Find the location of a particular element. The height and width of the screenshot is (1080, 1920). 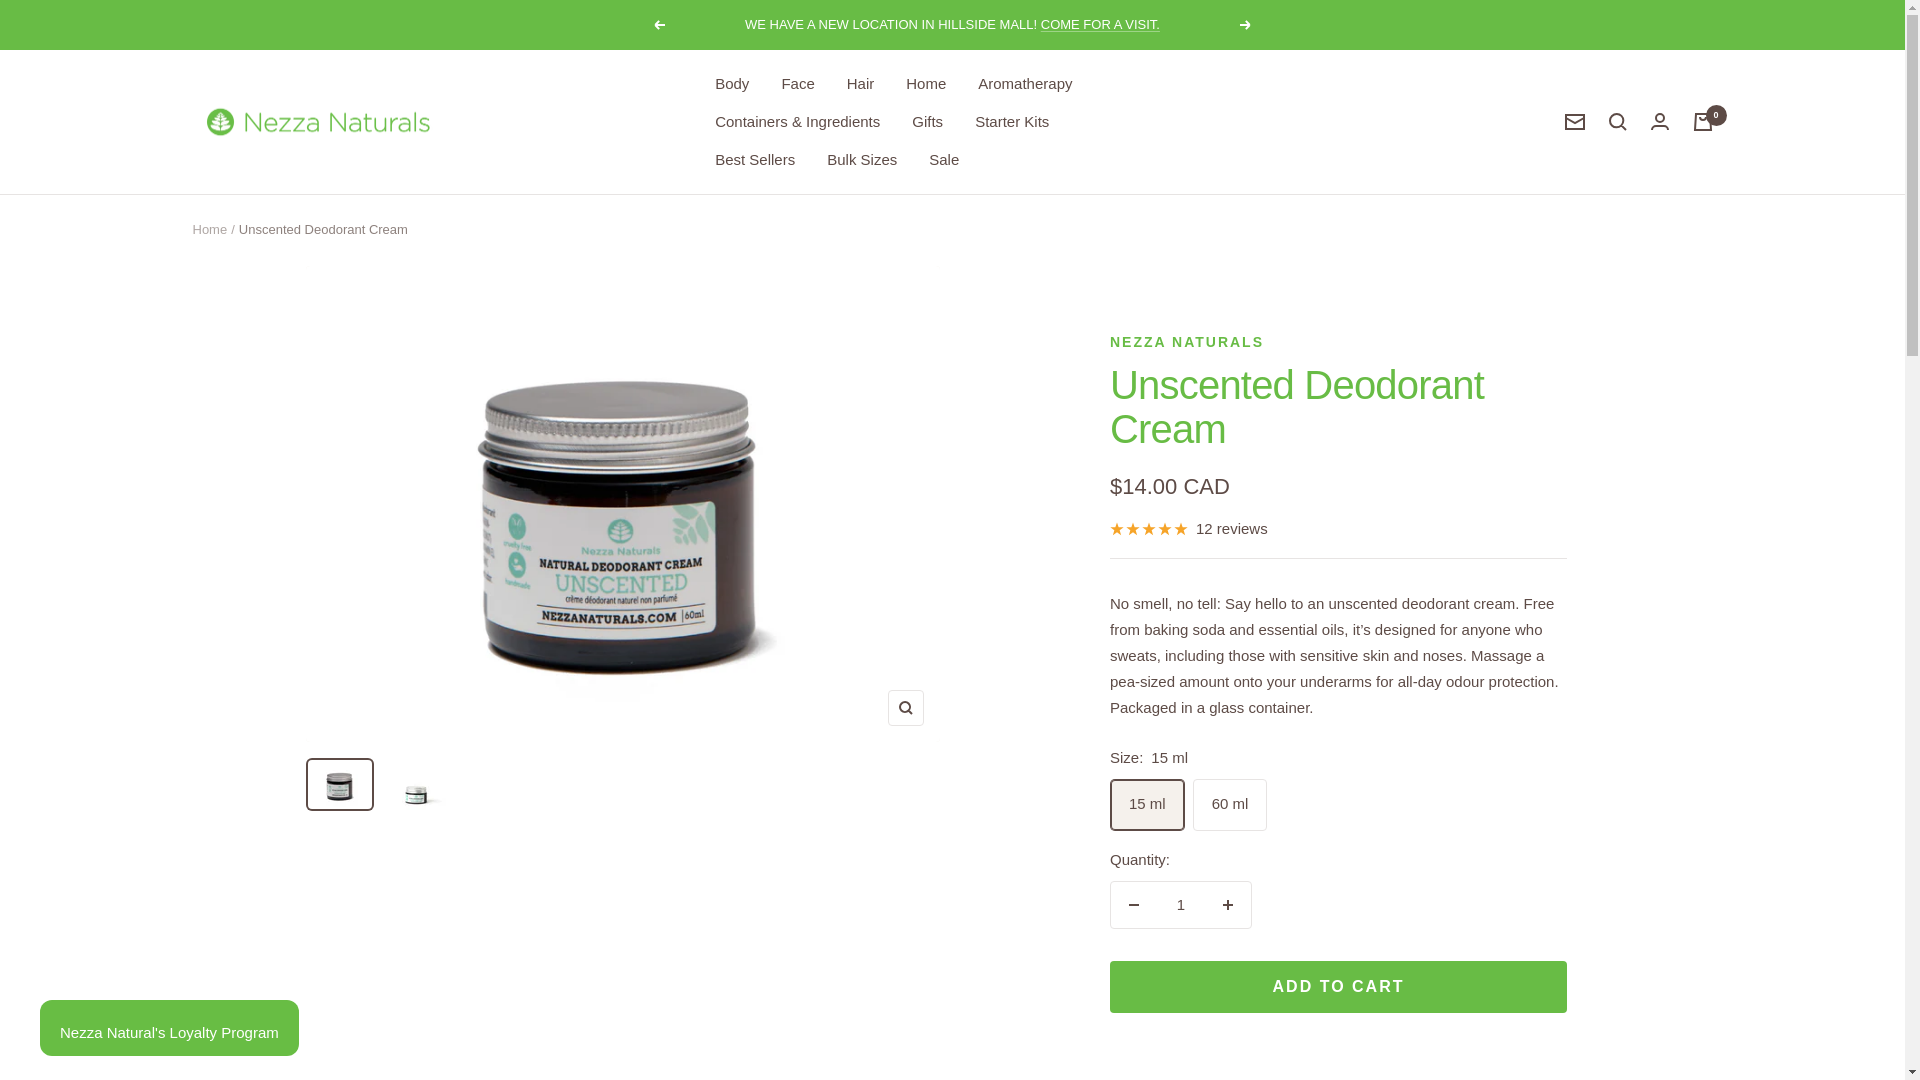

Hair is located at coordinates (860, 84).